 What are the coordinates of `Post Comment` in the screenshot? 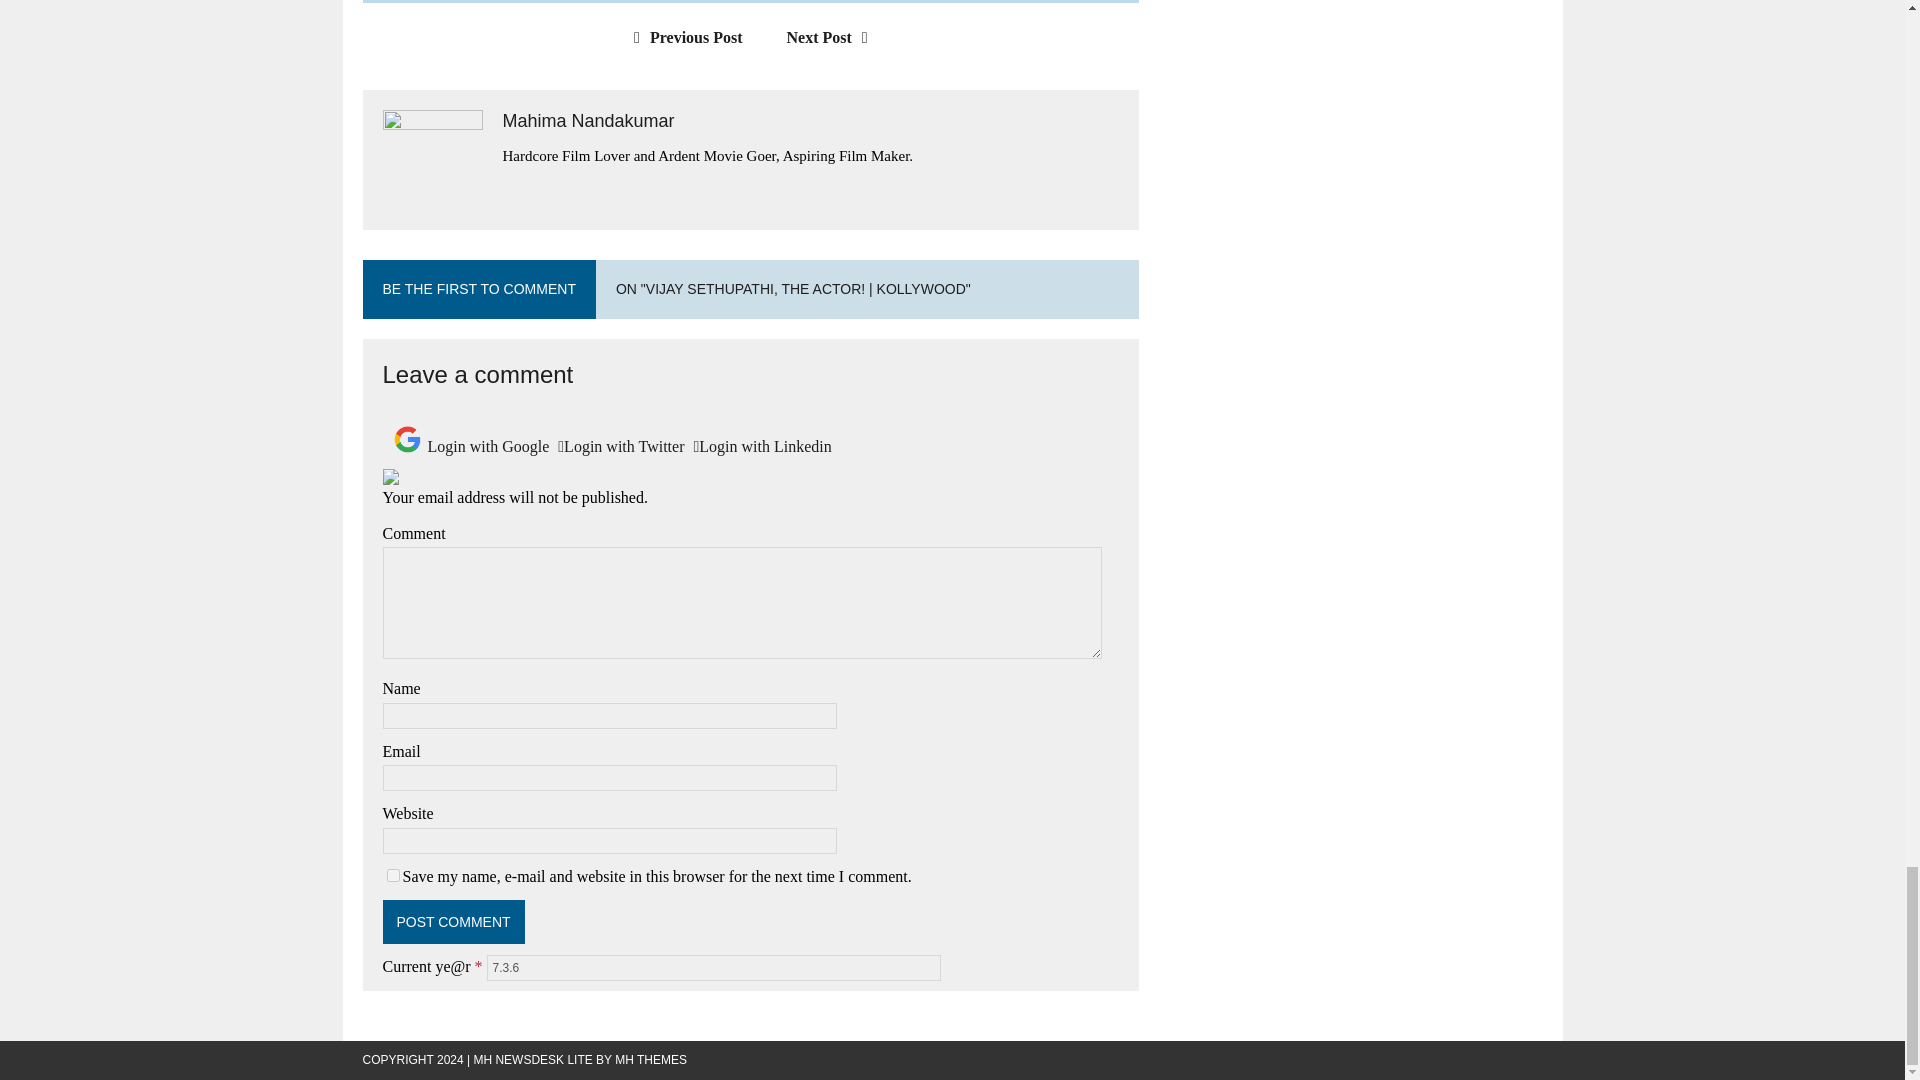 It's located at (453, 921).